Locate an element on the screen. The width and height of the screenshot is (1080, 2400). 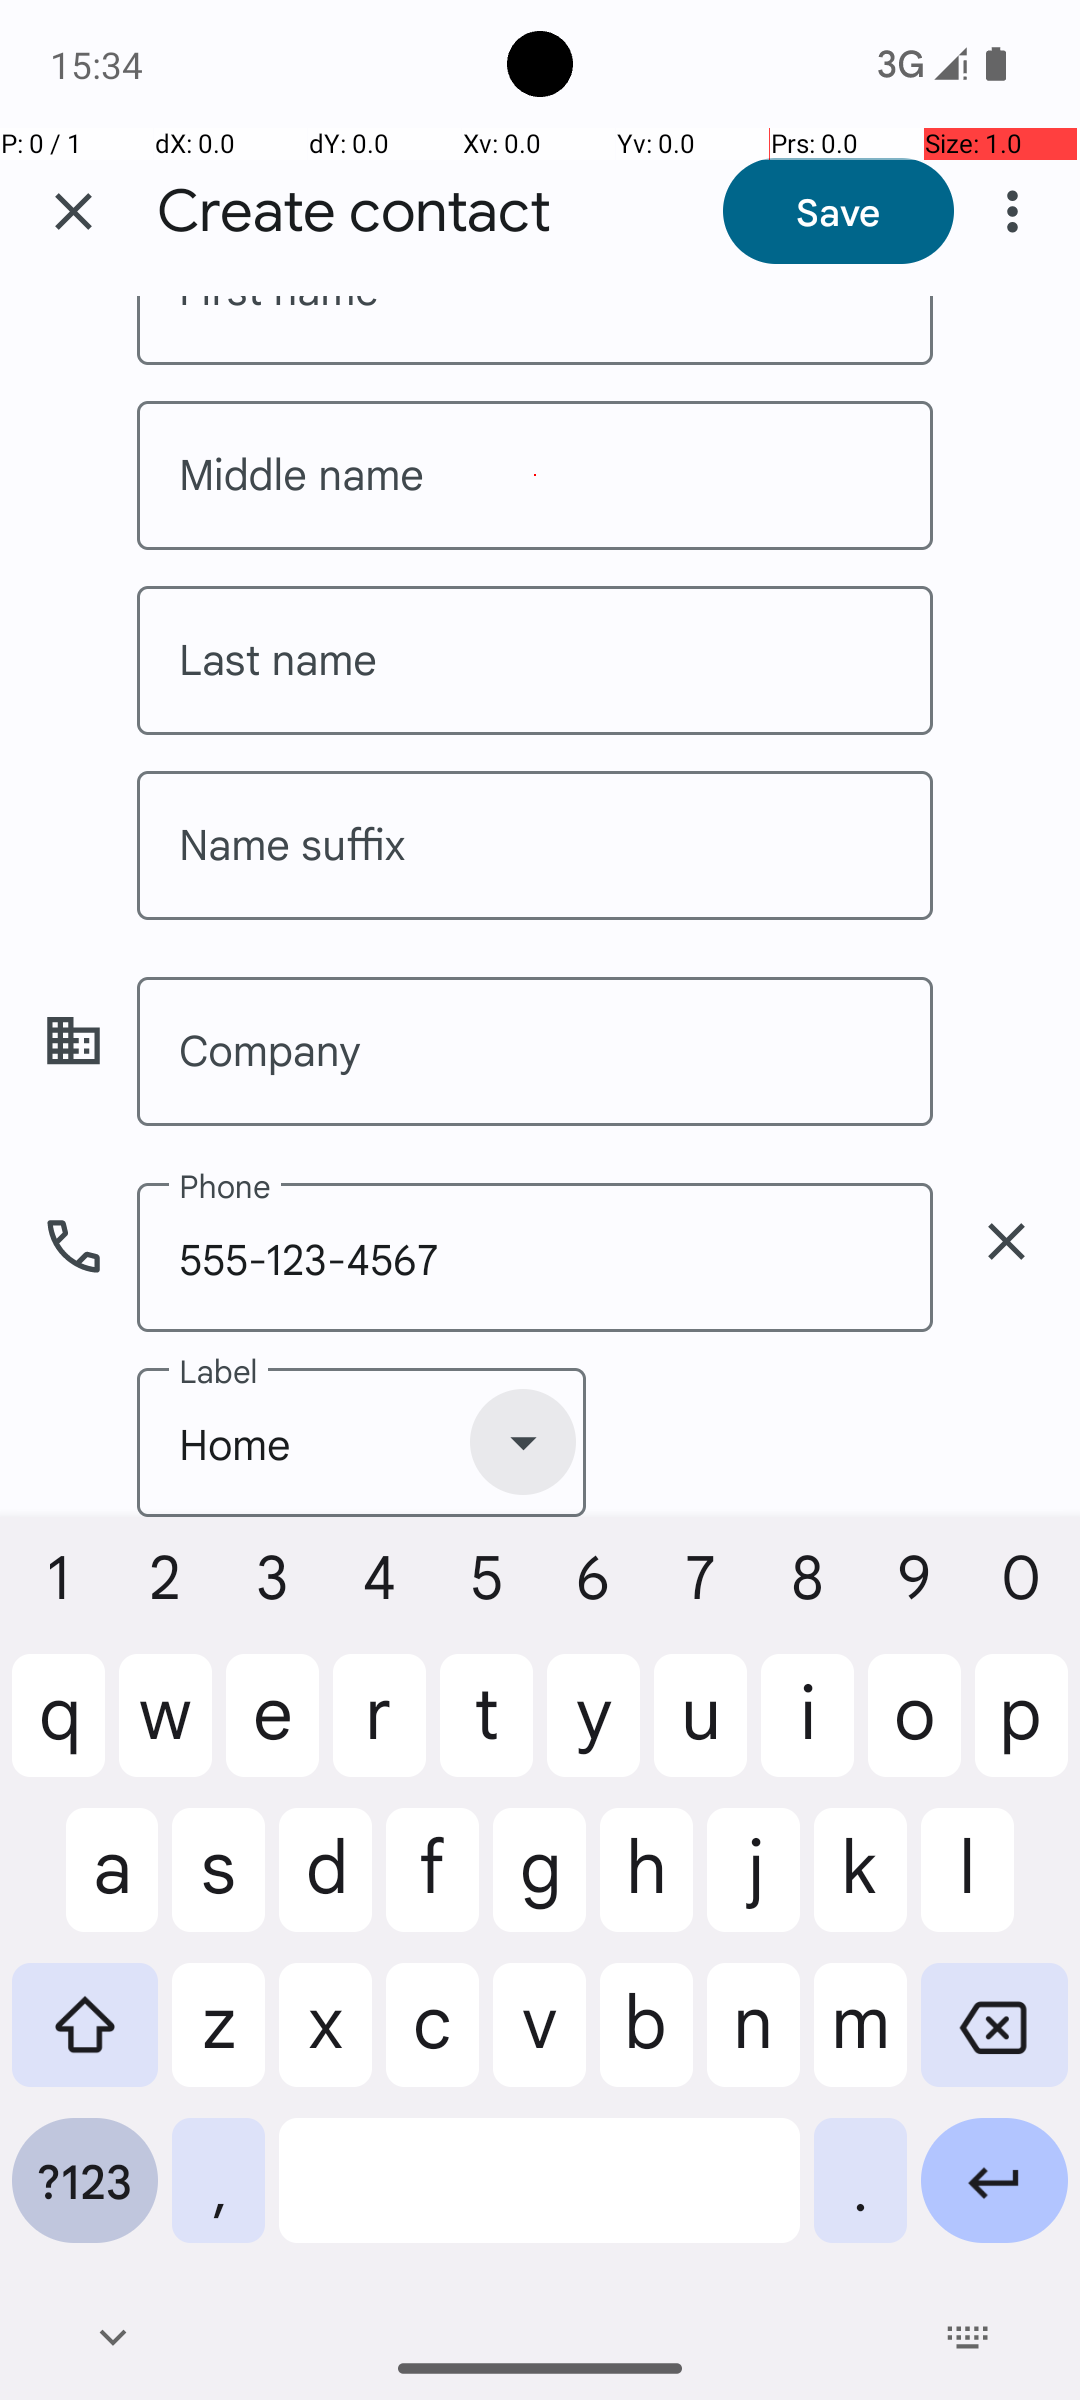
a is located at coordinates (85, 1886).